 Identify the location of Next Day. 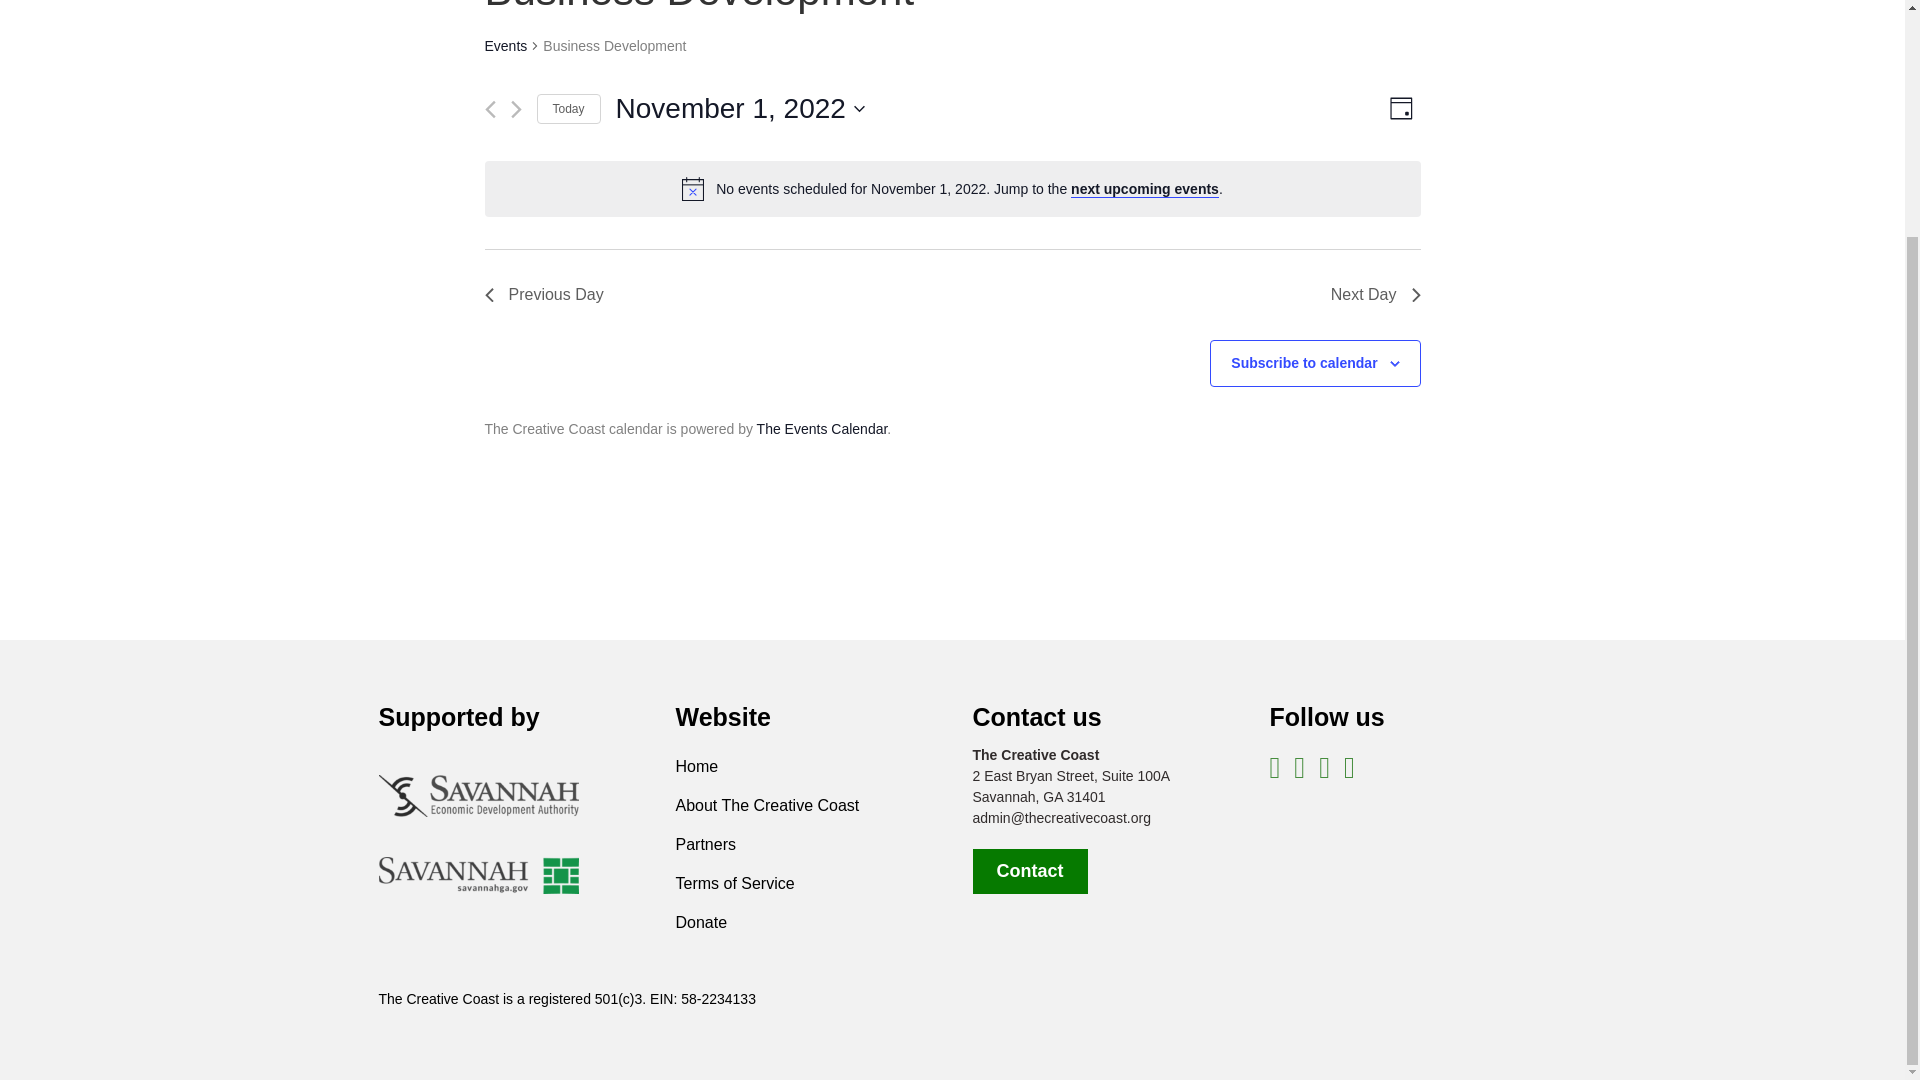
(1375, 294).